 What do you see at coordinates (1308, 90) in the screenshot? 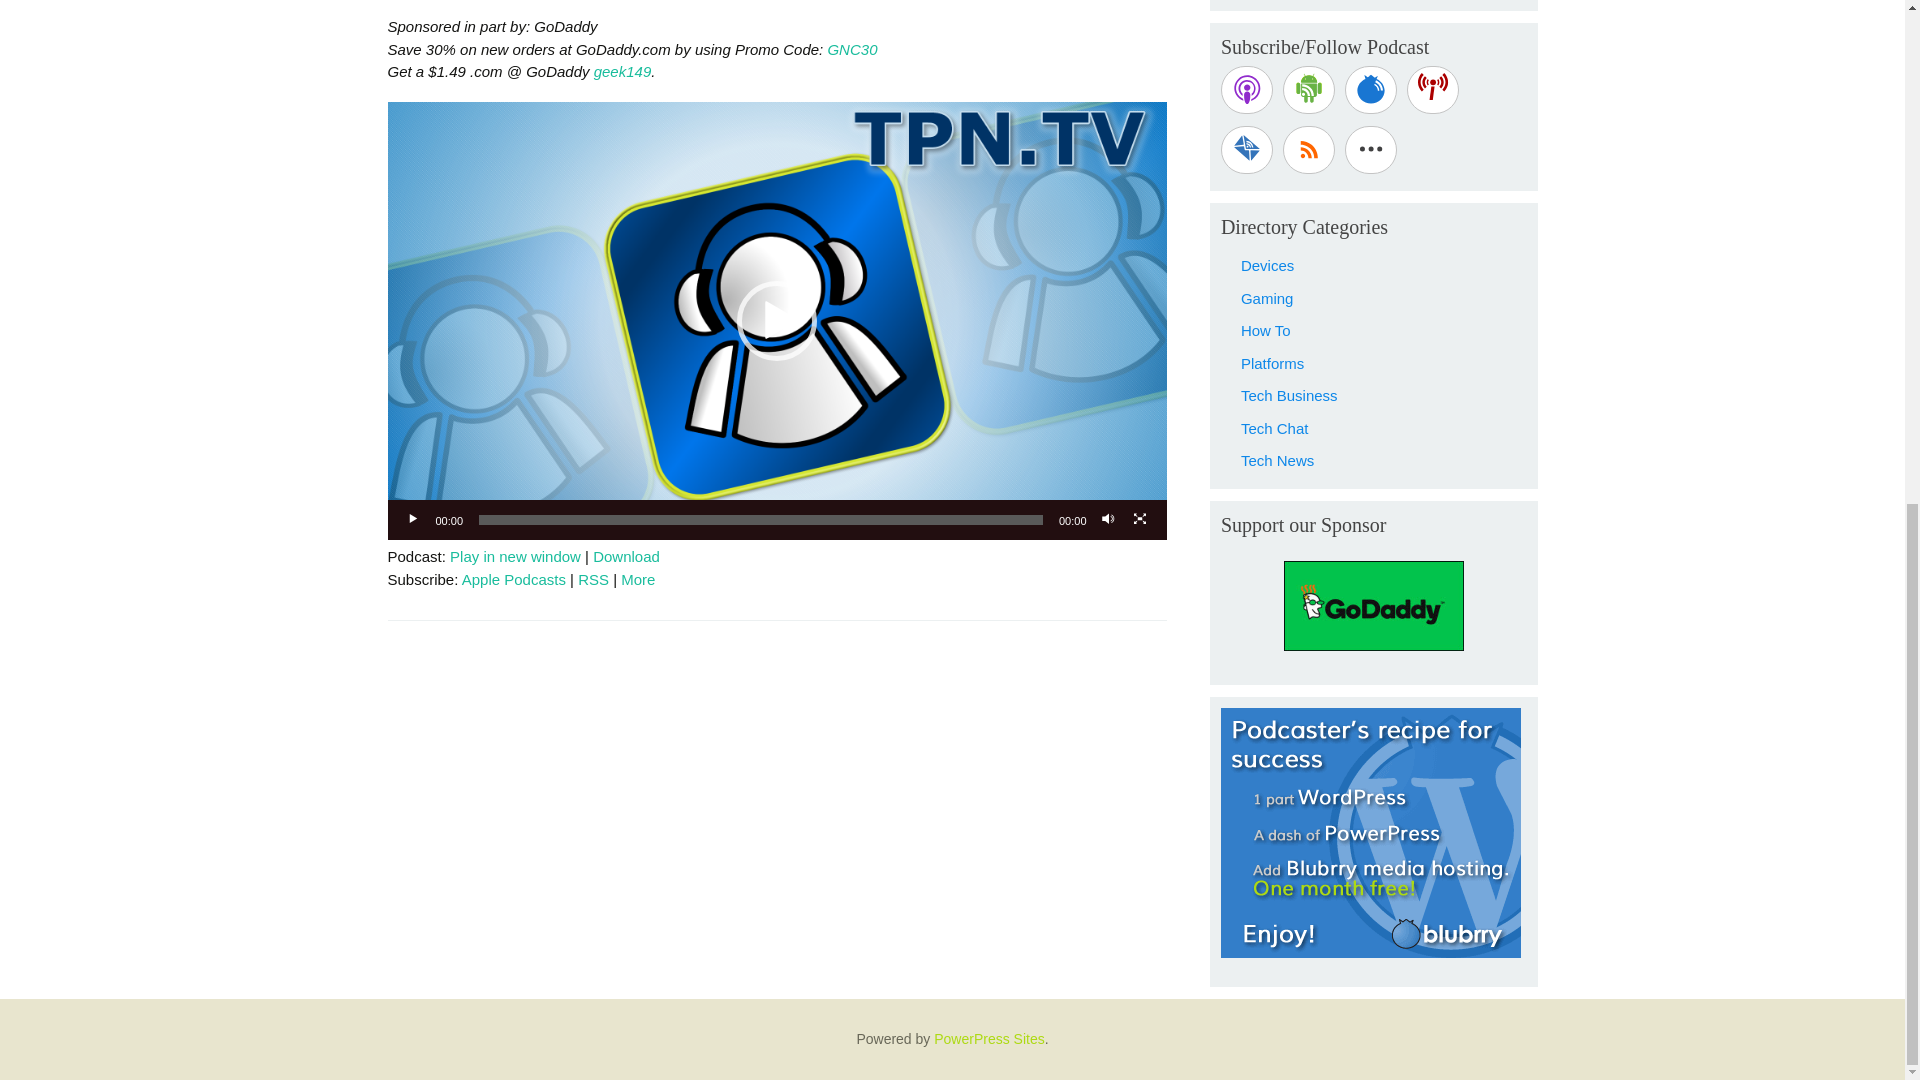
I see `Subscribe on Android` at bounding box center [1308, 90].